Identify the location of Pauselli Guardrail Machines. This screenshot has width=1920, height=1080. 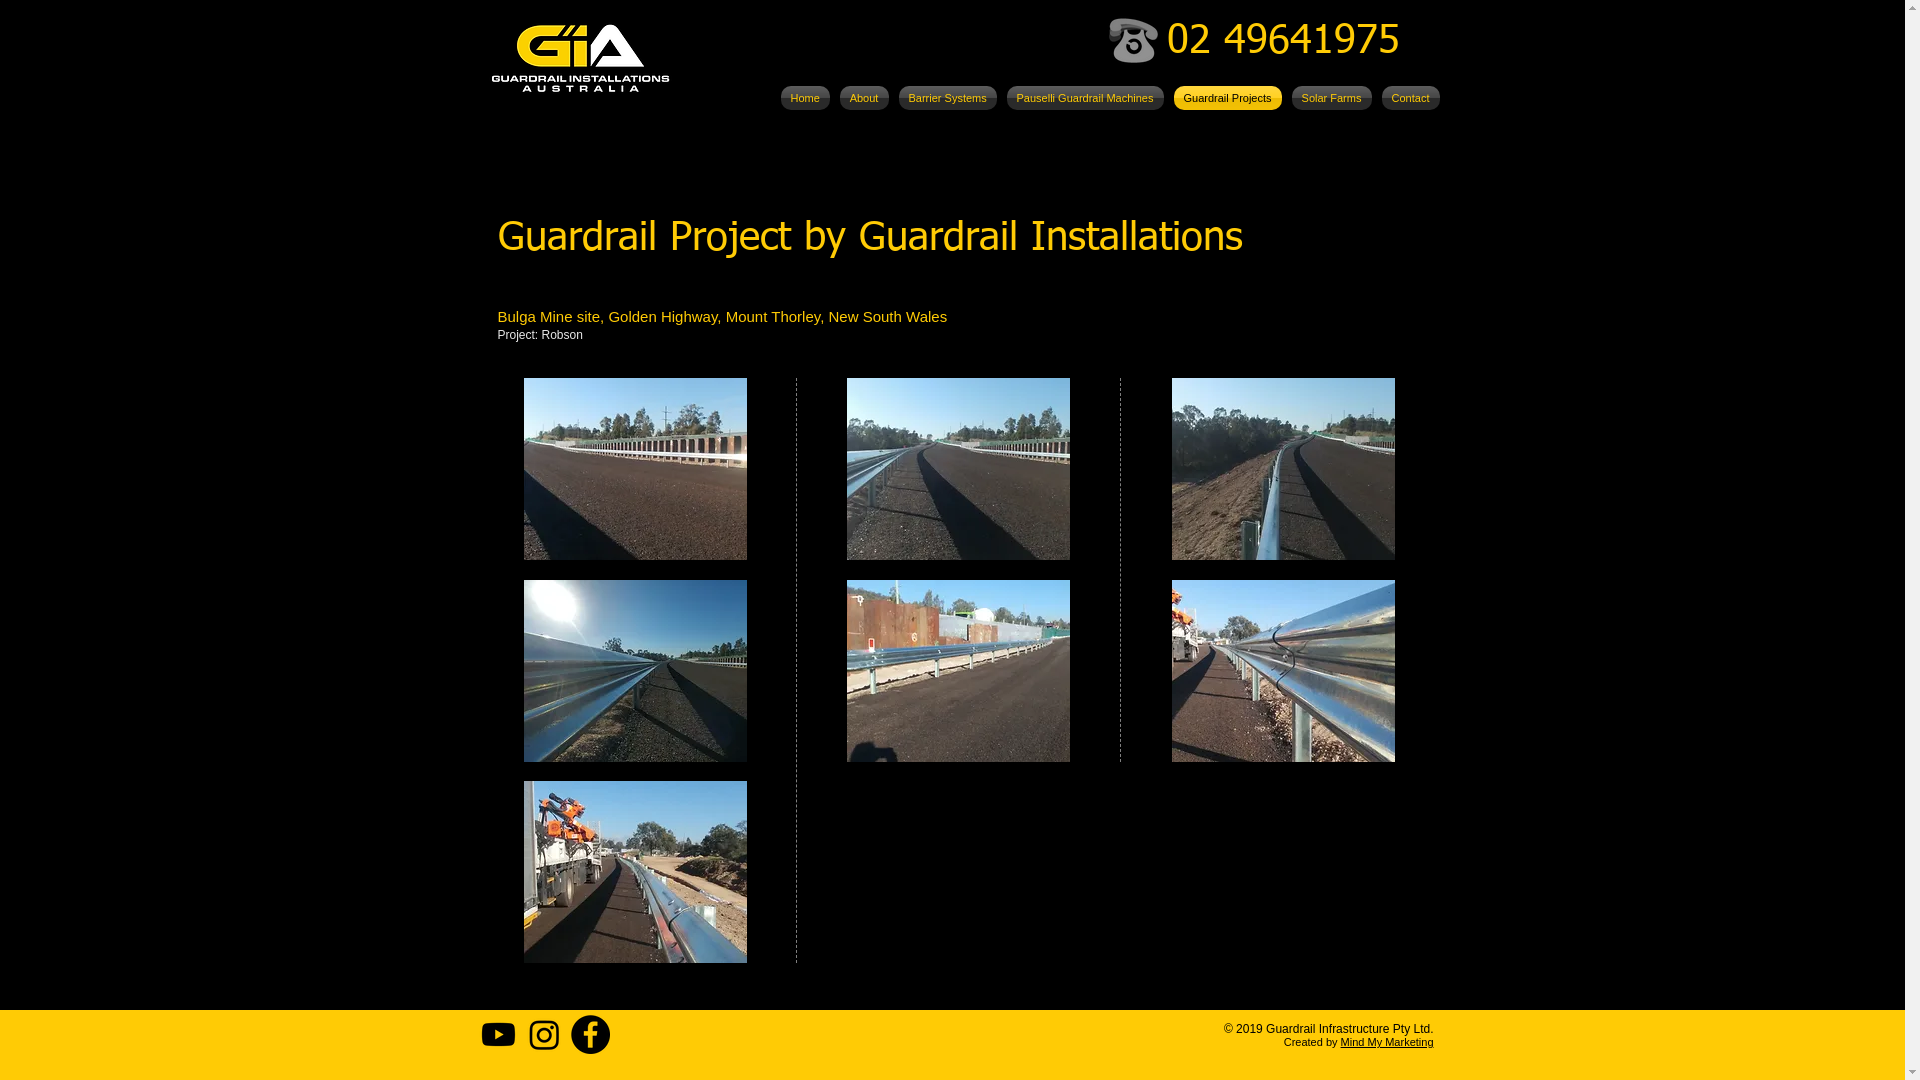
(1086, 98).